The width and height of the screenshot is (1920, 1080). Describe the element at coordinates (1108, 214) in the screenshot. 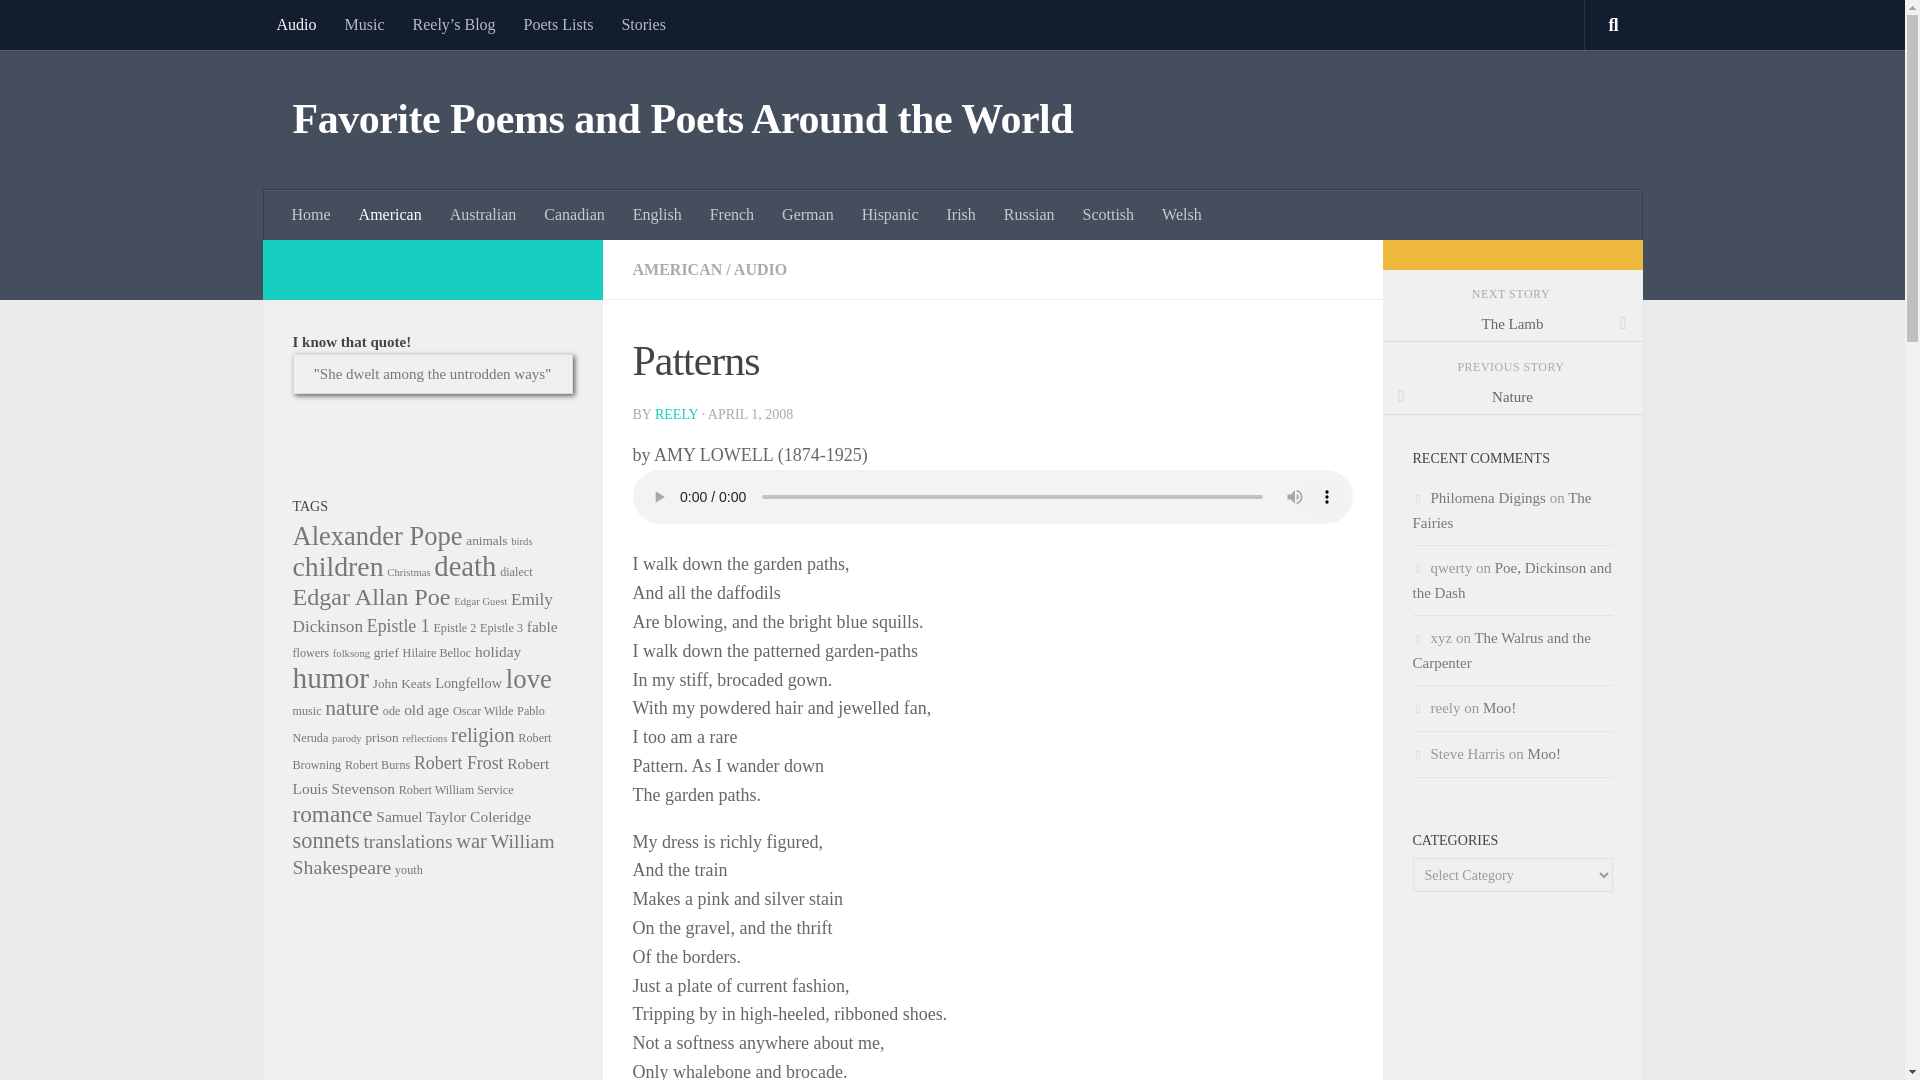

I see `Scottish` at that location.